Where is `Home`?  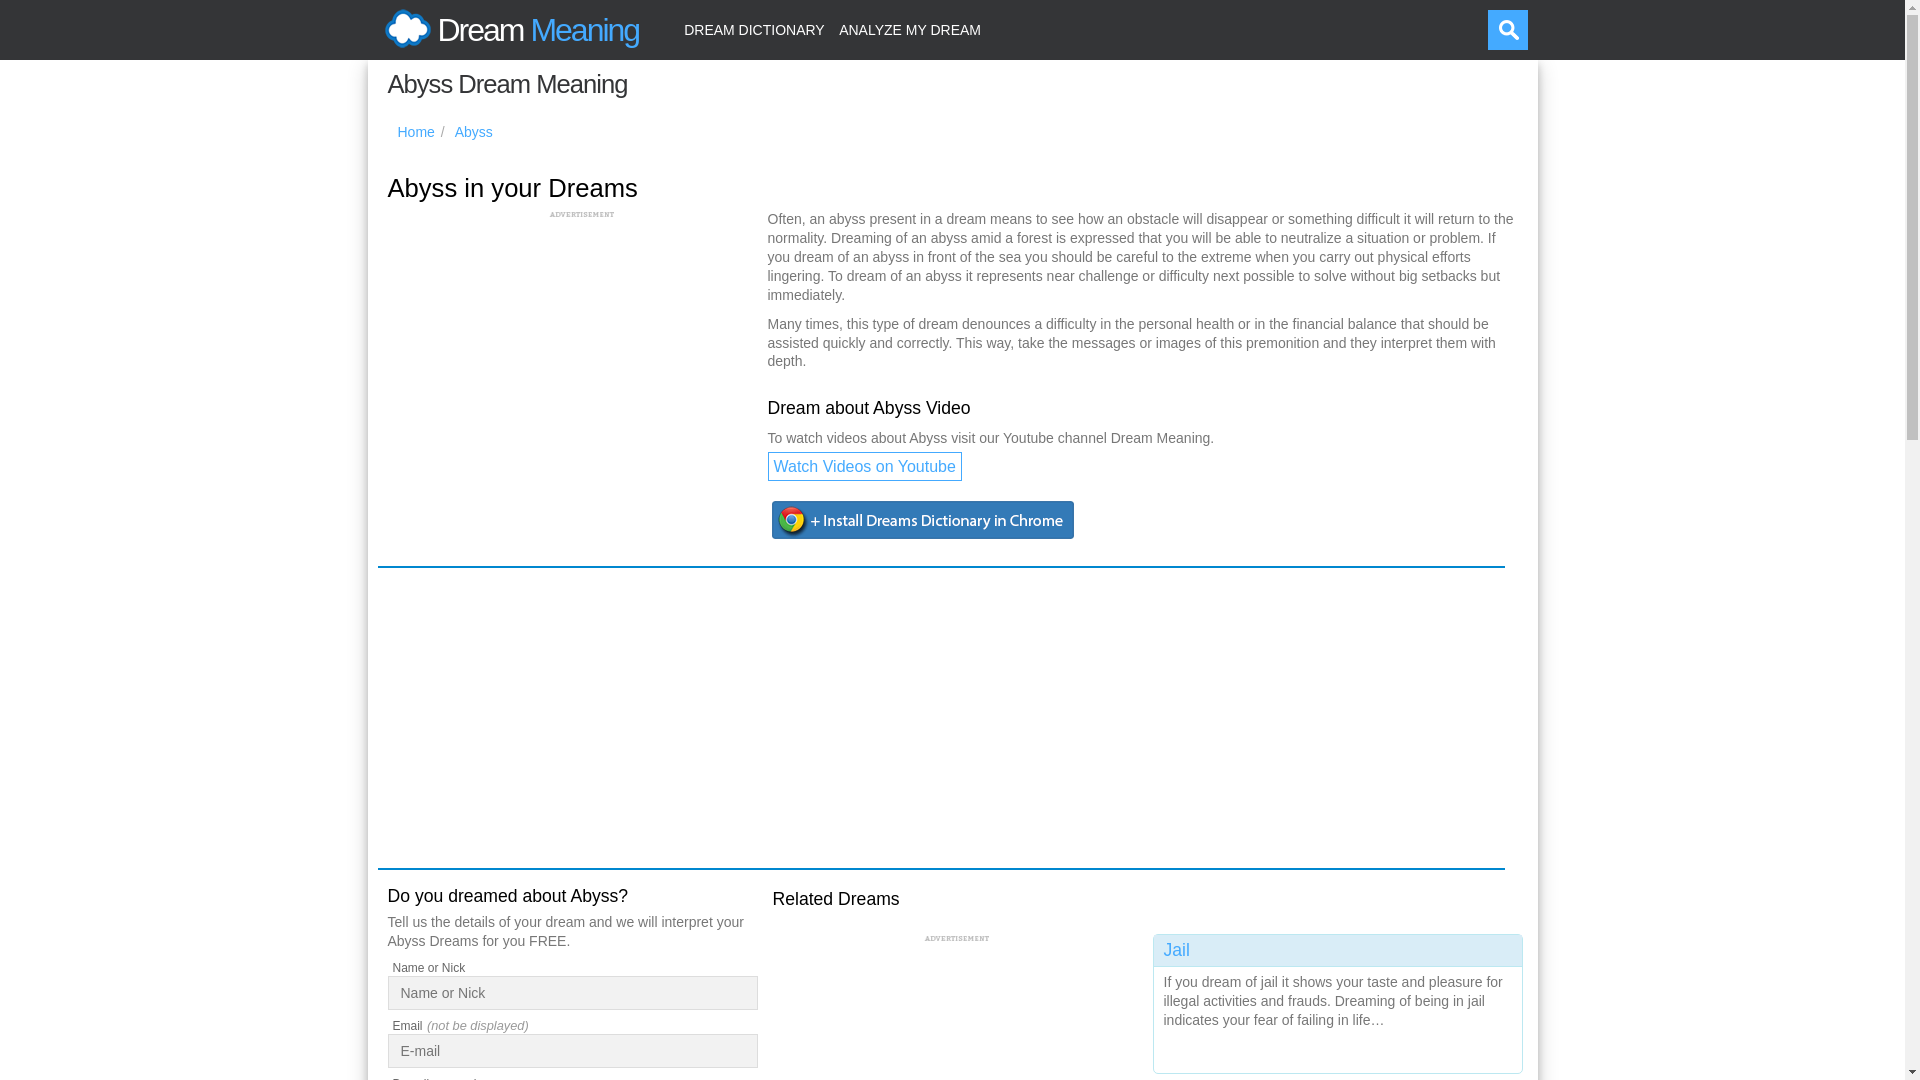
Home is located at coordinates (416, 132).